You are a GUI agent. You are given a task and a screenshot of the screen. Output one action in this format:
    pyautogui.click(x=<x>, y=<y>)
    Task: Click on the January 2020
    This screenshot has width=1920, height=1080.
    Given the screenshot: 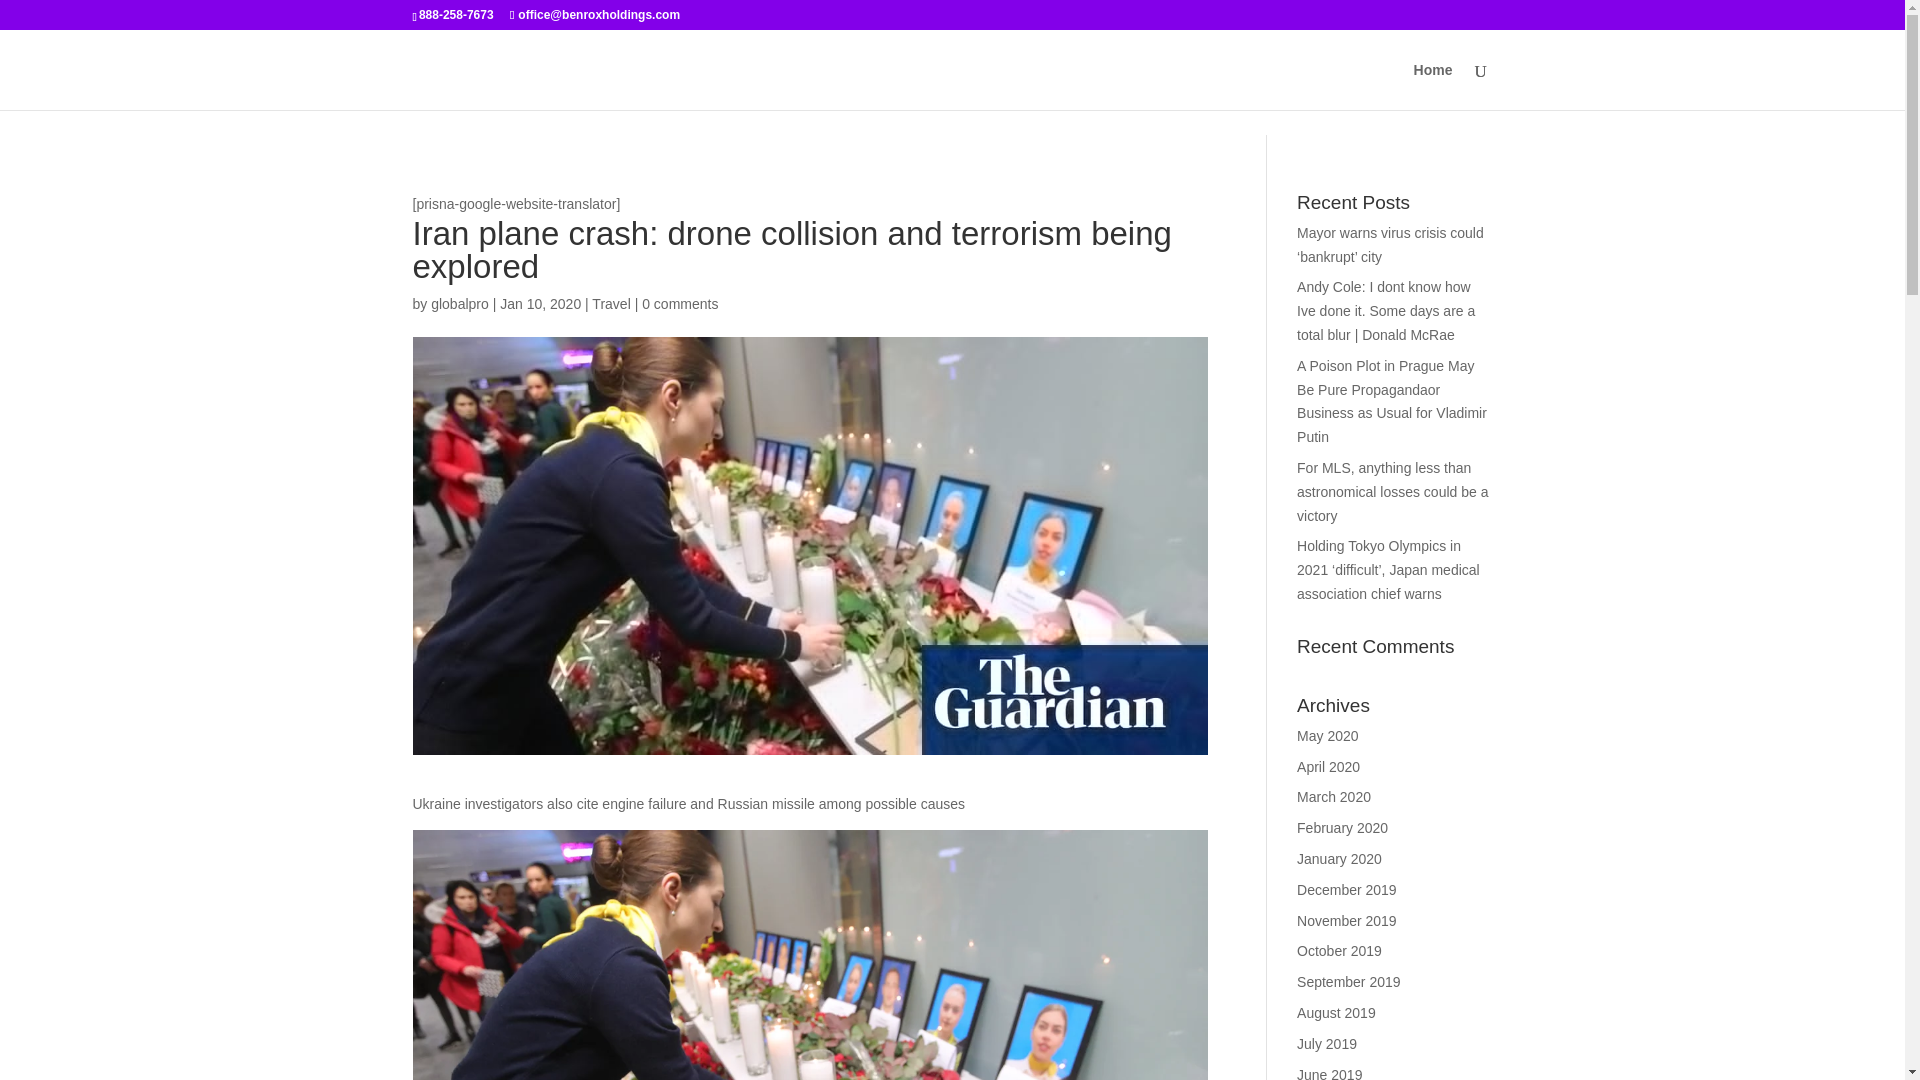 What is the action you would take?
    pyautogui.click(x=1340, y=859)
    